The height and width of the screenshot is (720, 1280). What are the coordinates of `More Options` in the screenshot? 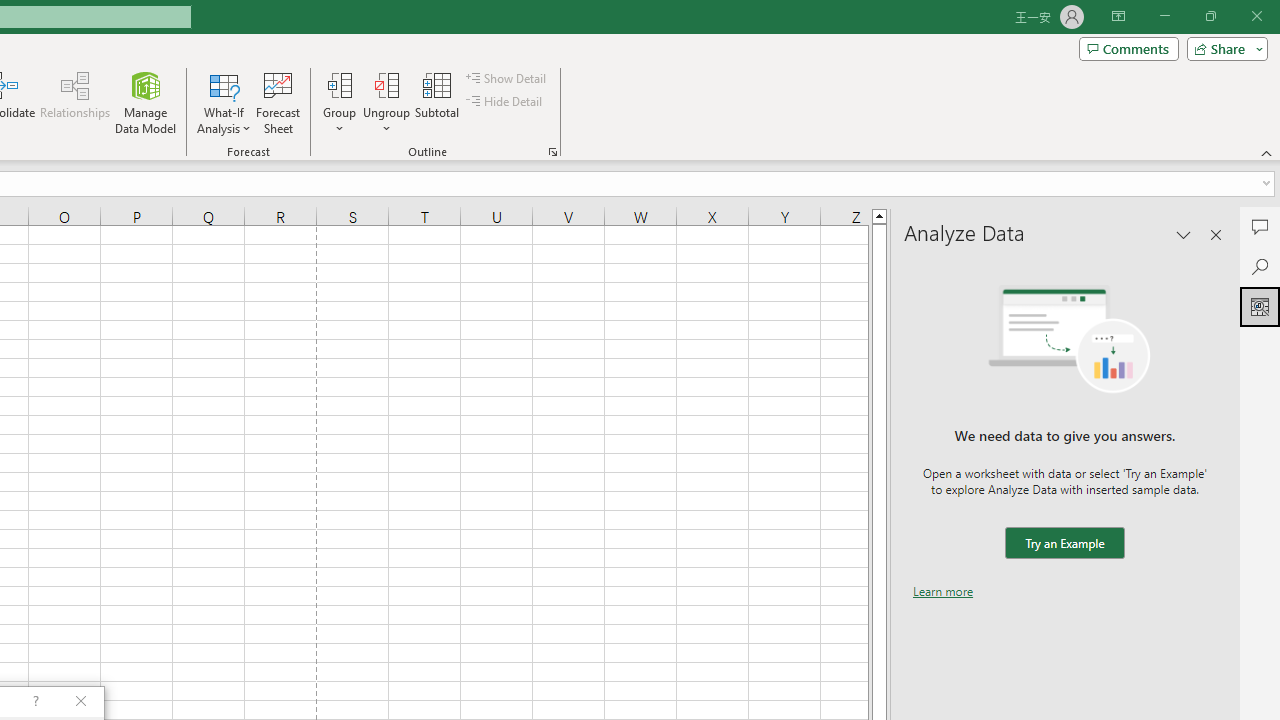 It's located at (386, 121).